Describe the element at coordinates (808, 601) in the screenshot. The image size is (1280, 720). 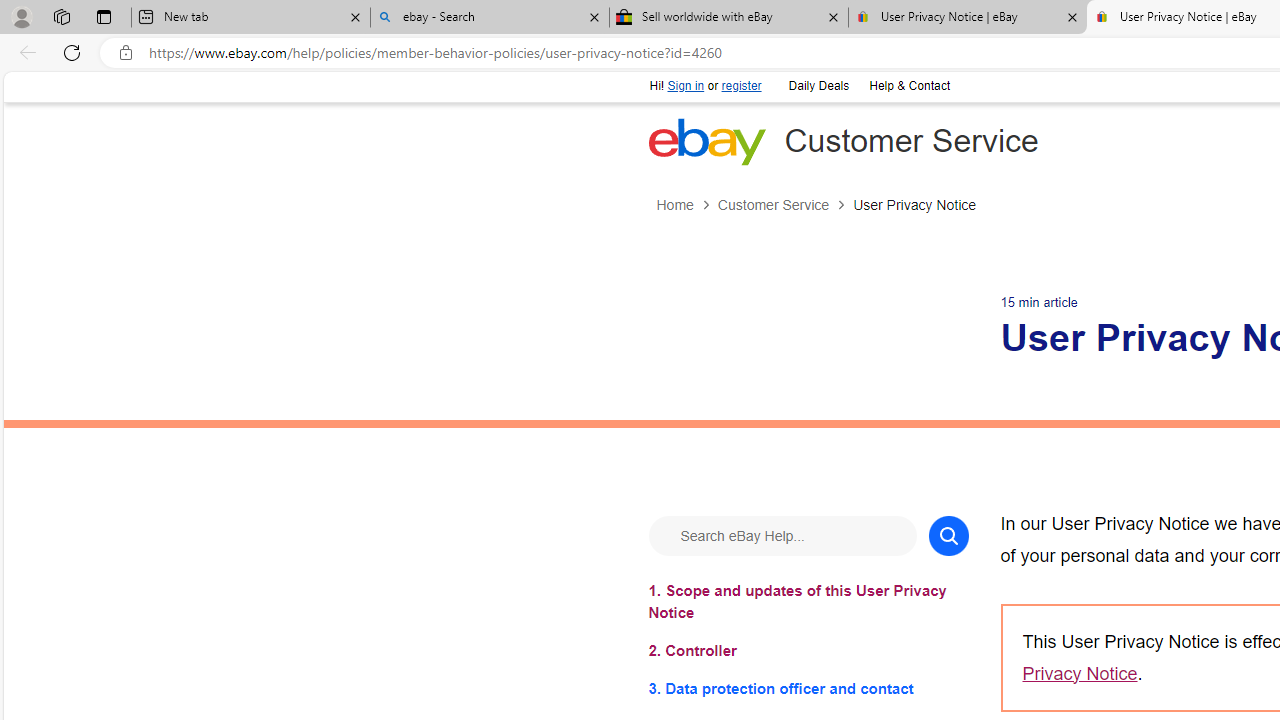
I see `1. Scope and updates of this User Privacy Notice` at that location.